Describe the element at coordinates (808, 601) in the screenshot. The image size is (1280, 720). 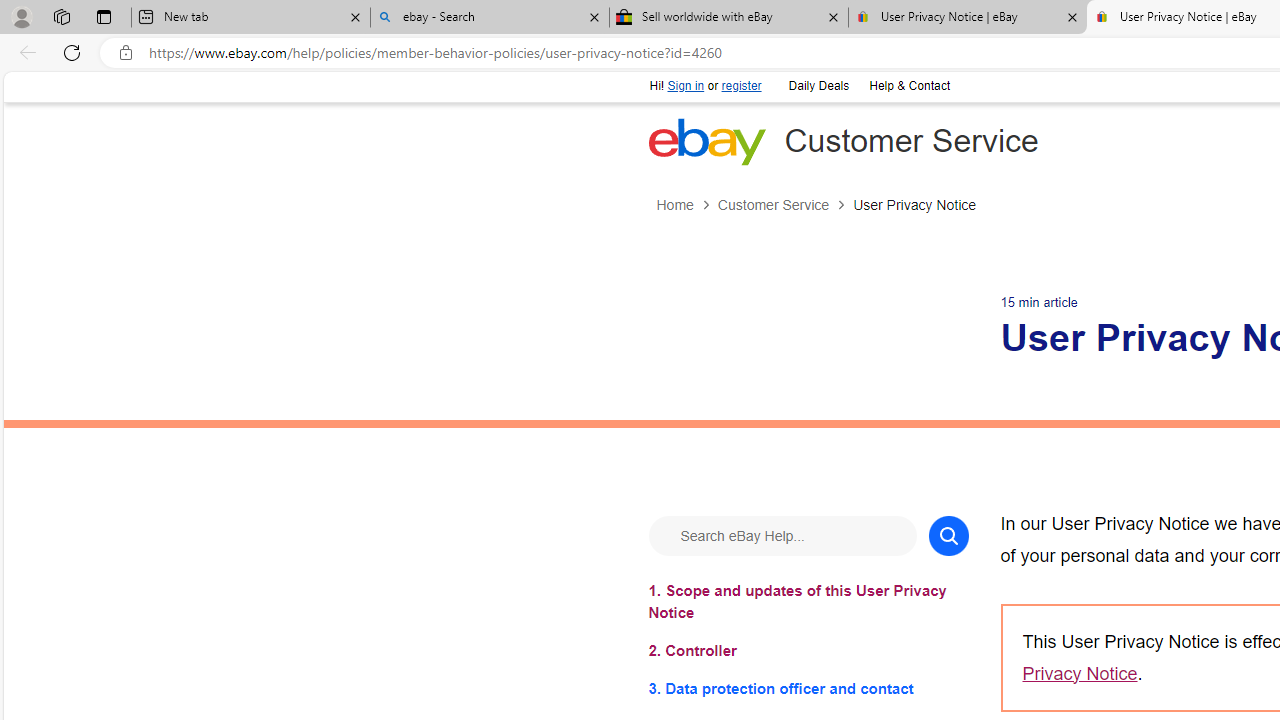
I see `1. Scope and updates of this User Privacy Notice` at that location.